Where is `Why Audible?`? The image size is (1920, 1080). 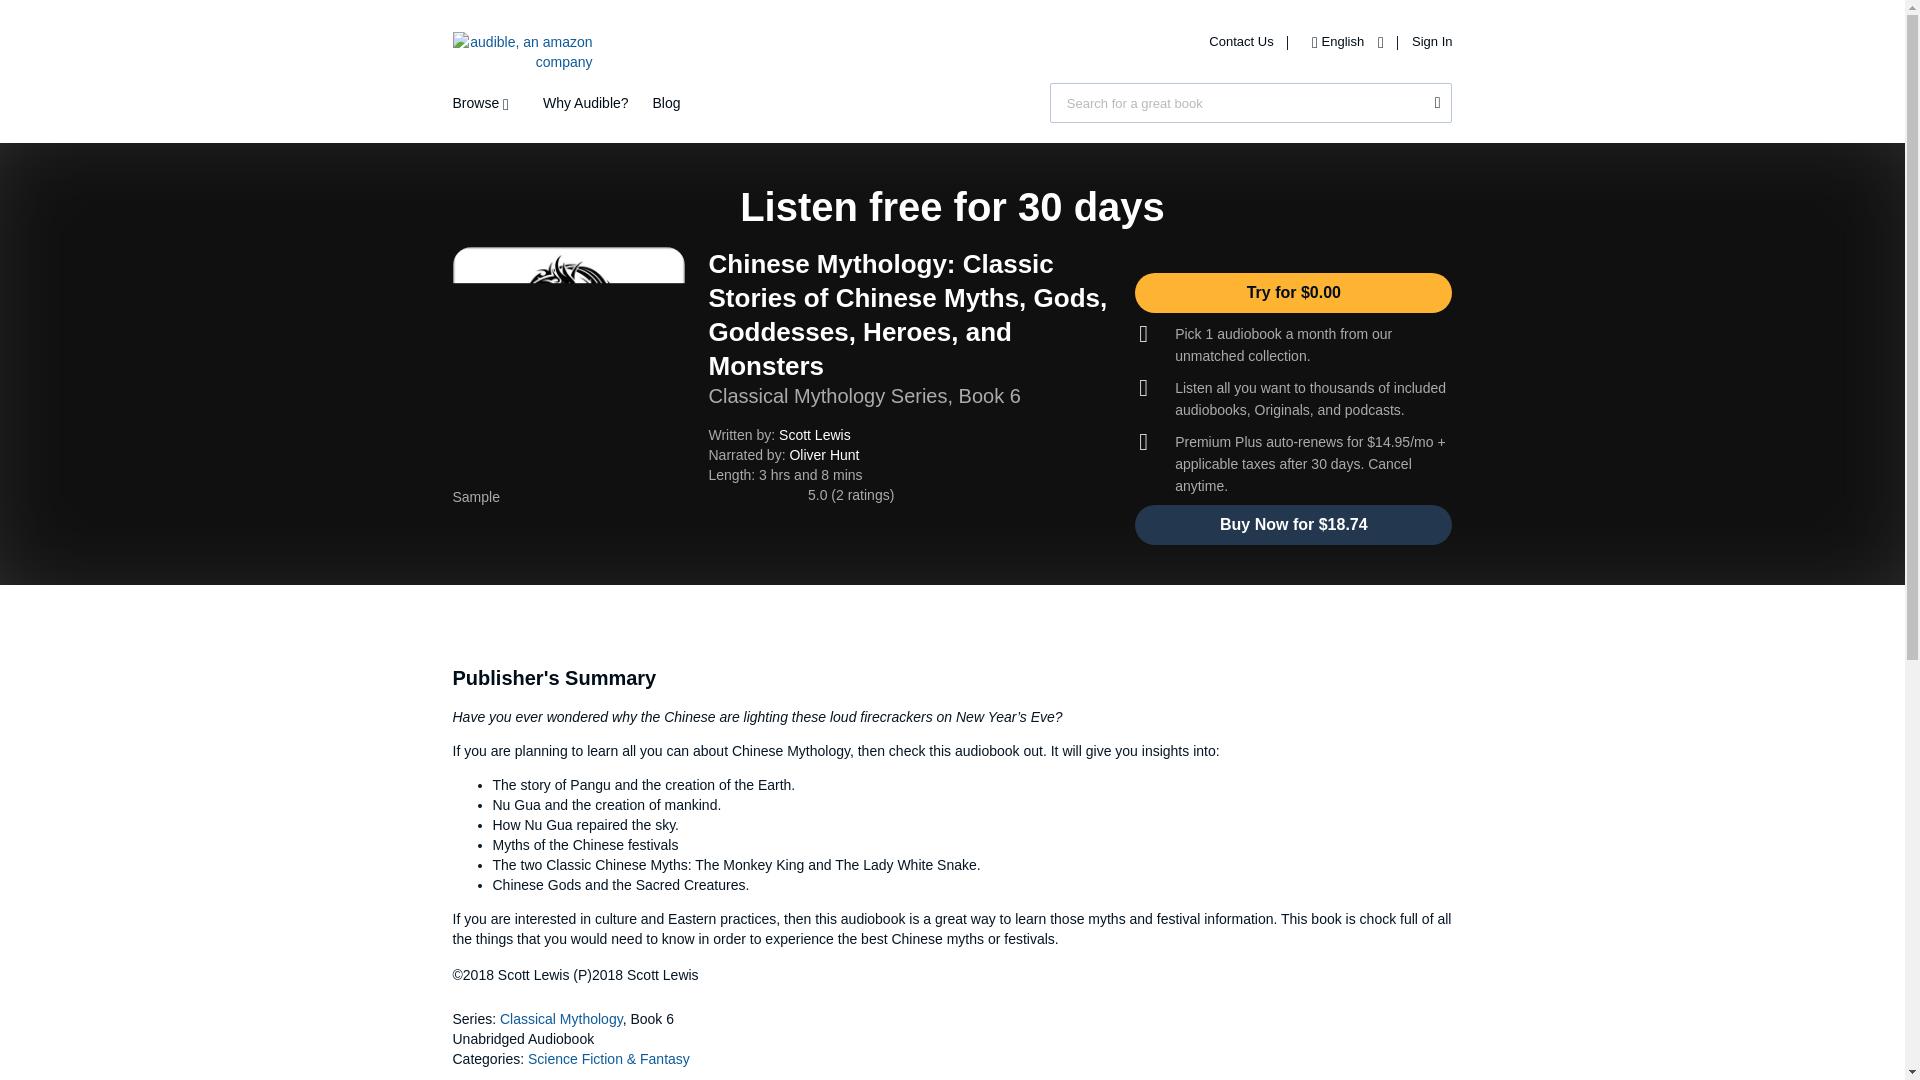
Why Audible? is located at coordinates (586, 103).